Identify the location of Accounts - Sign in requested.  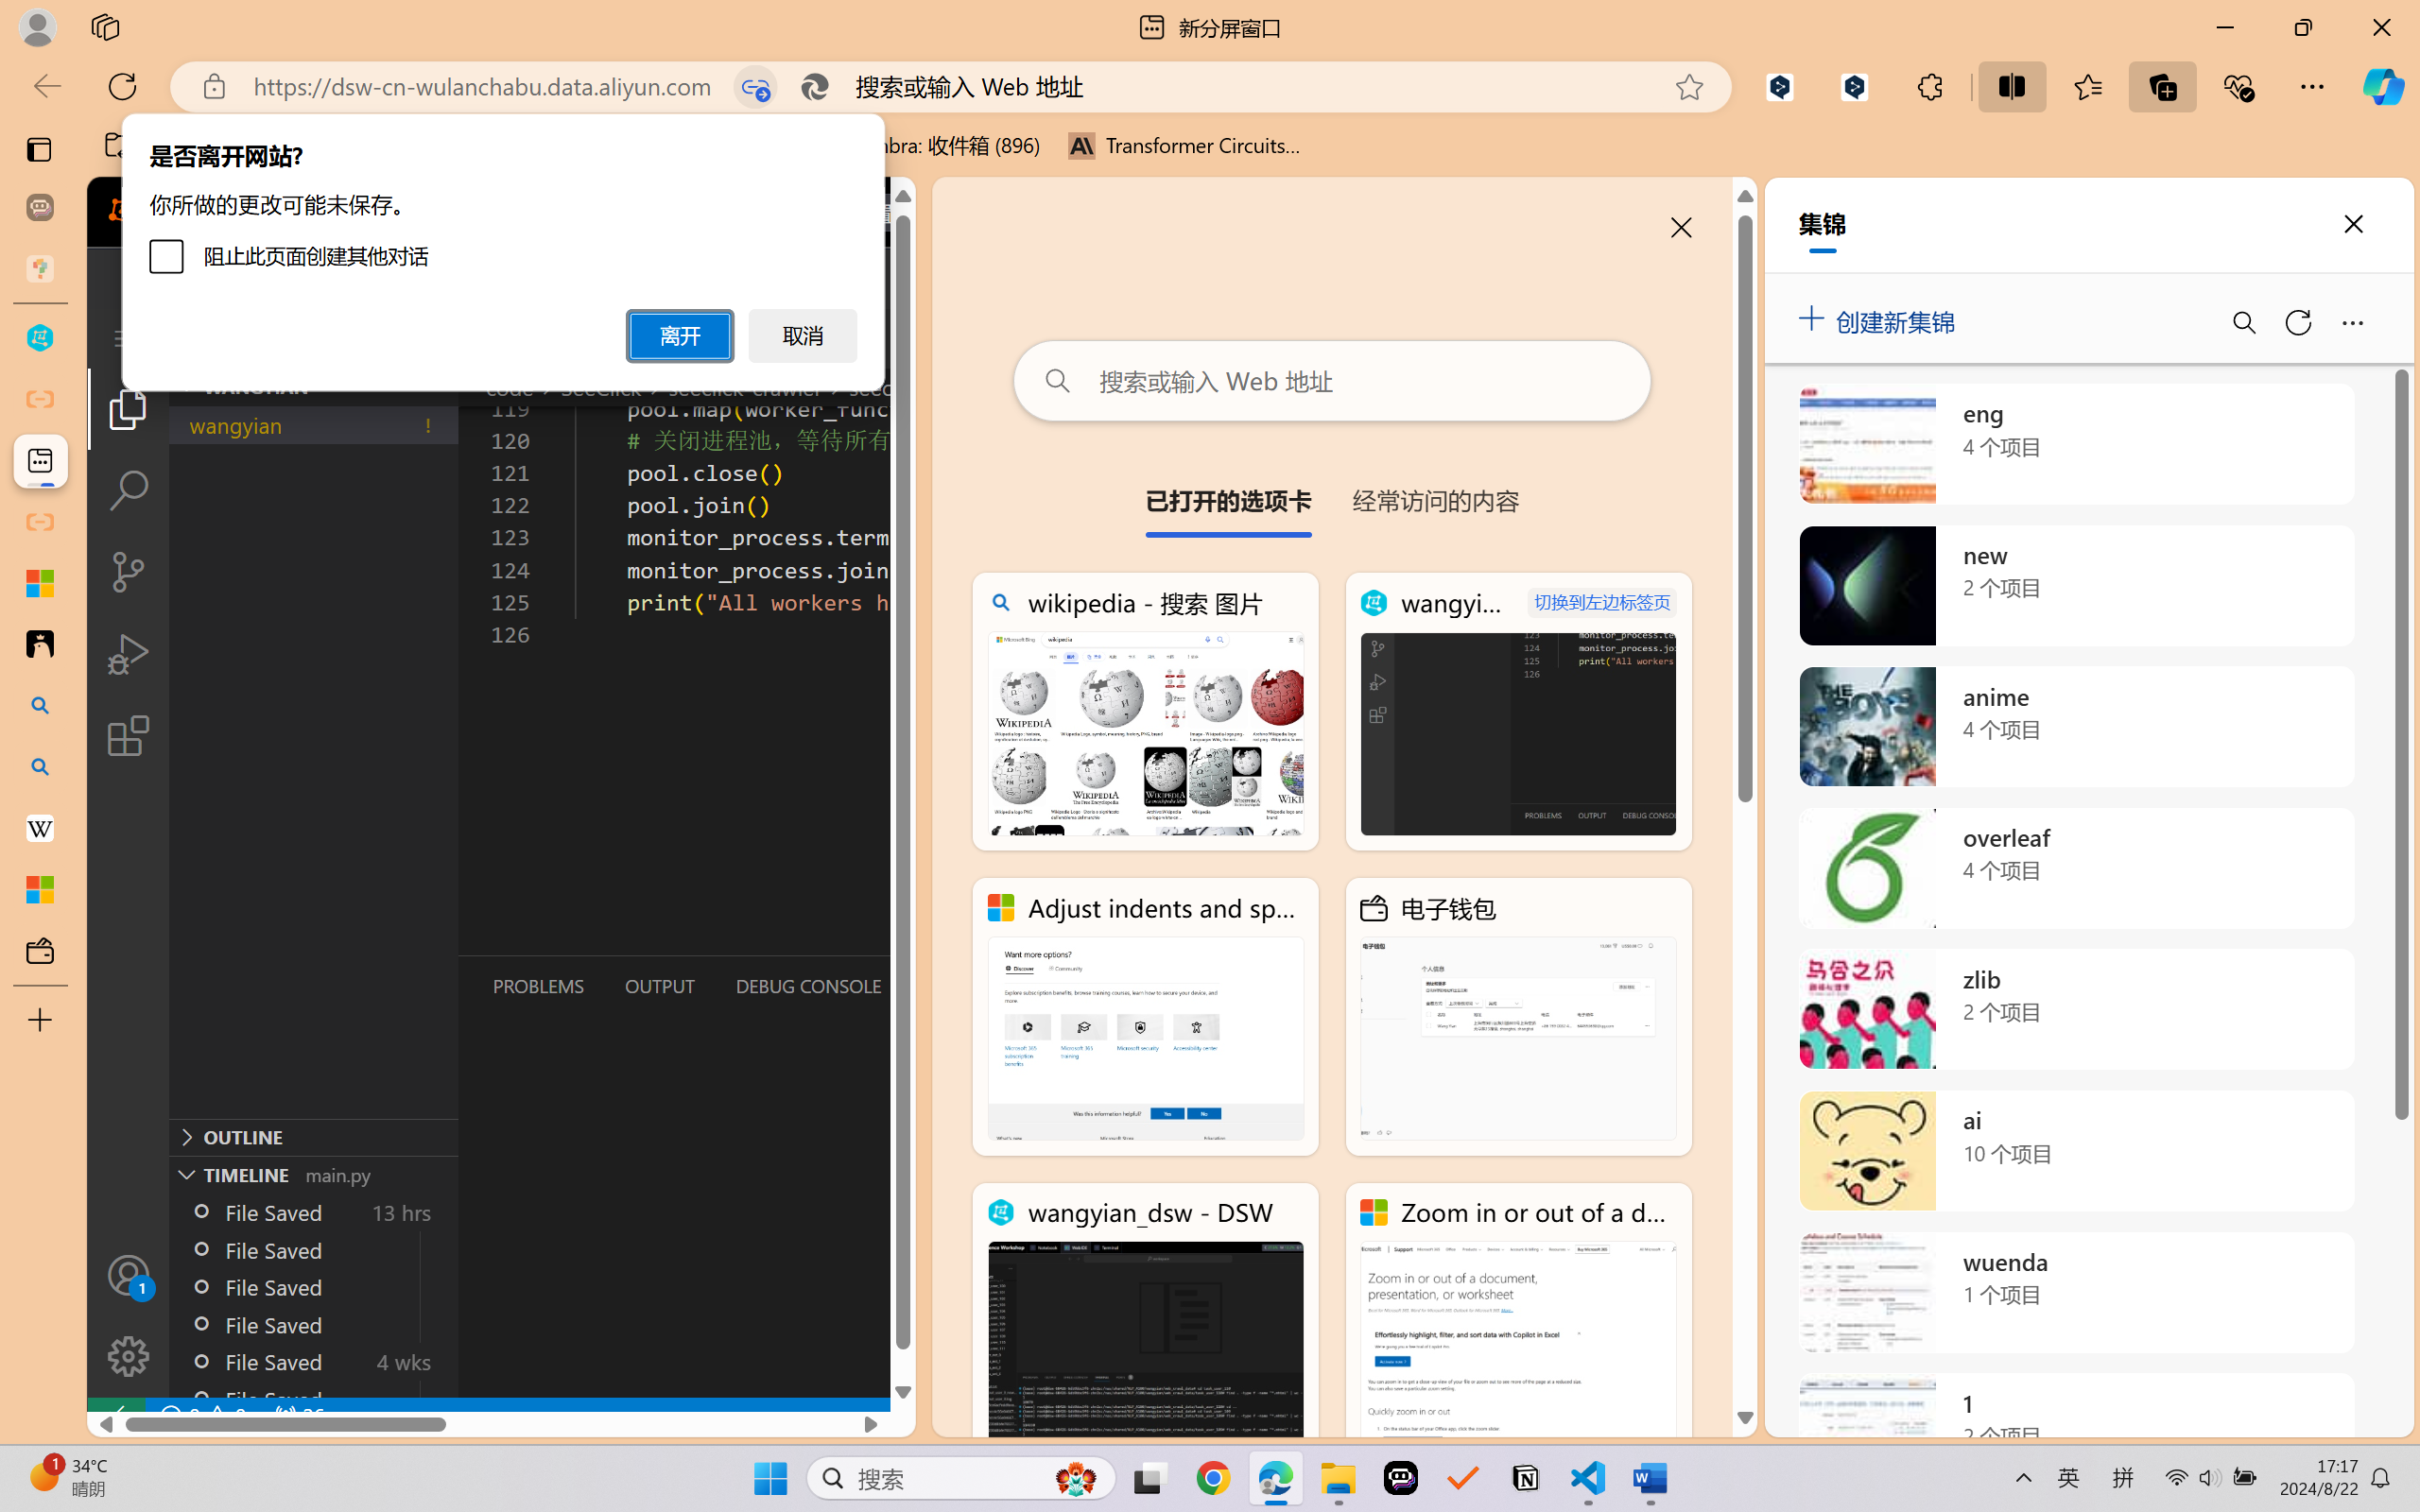
(129, 1275).